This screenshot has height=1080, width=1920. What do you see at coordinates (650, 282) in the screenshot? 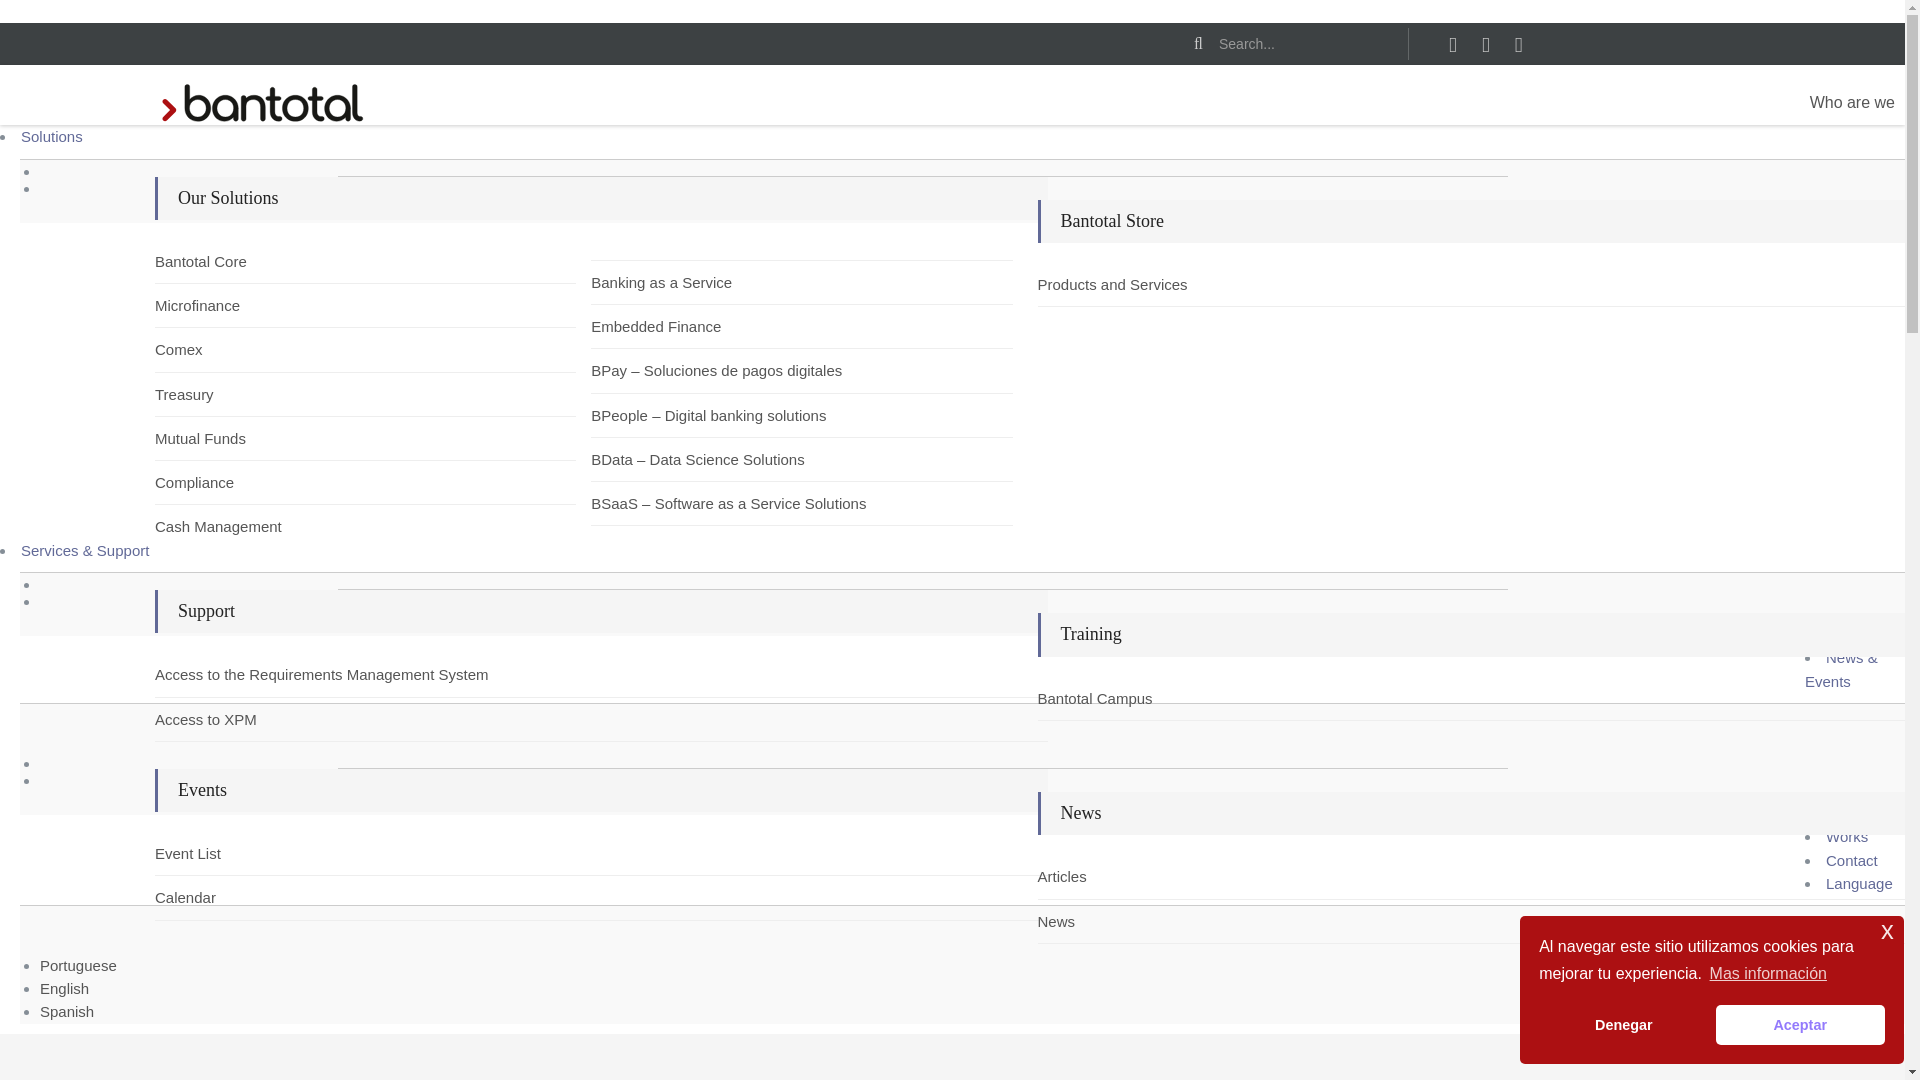
I see `Banking as a Service` at bounding box center [650, 282].